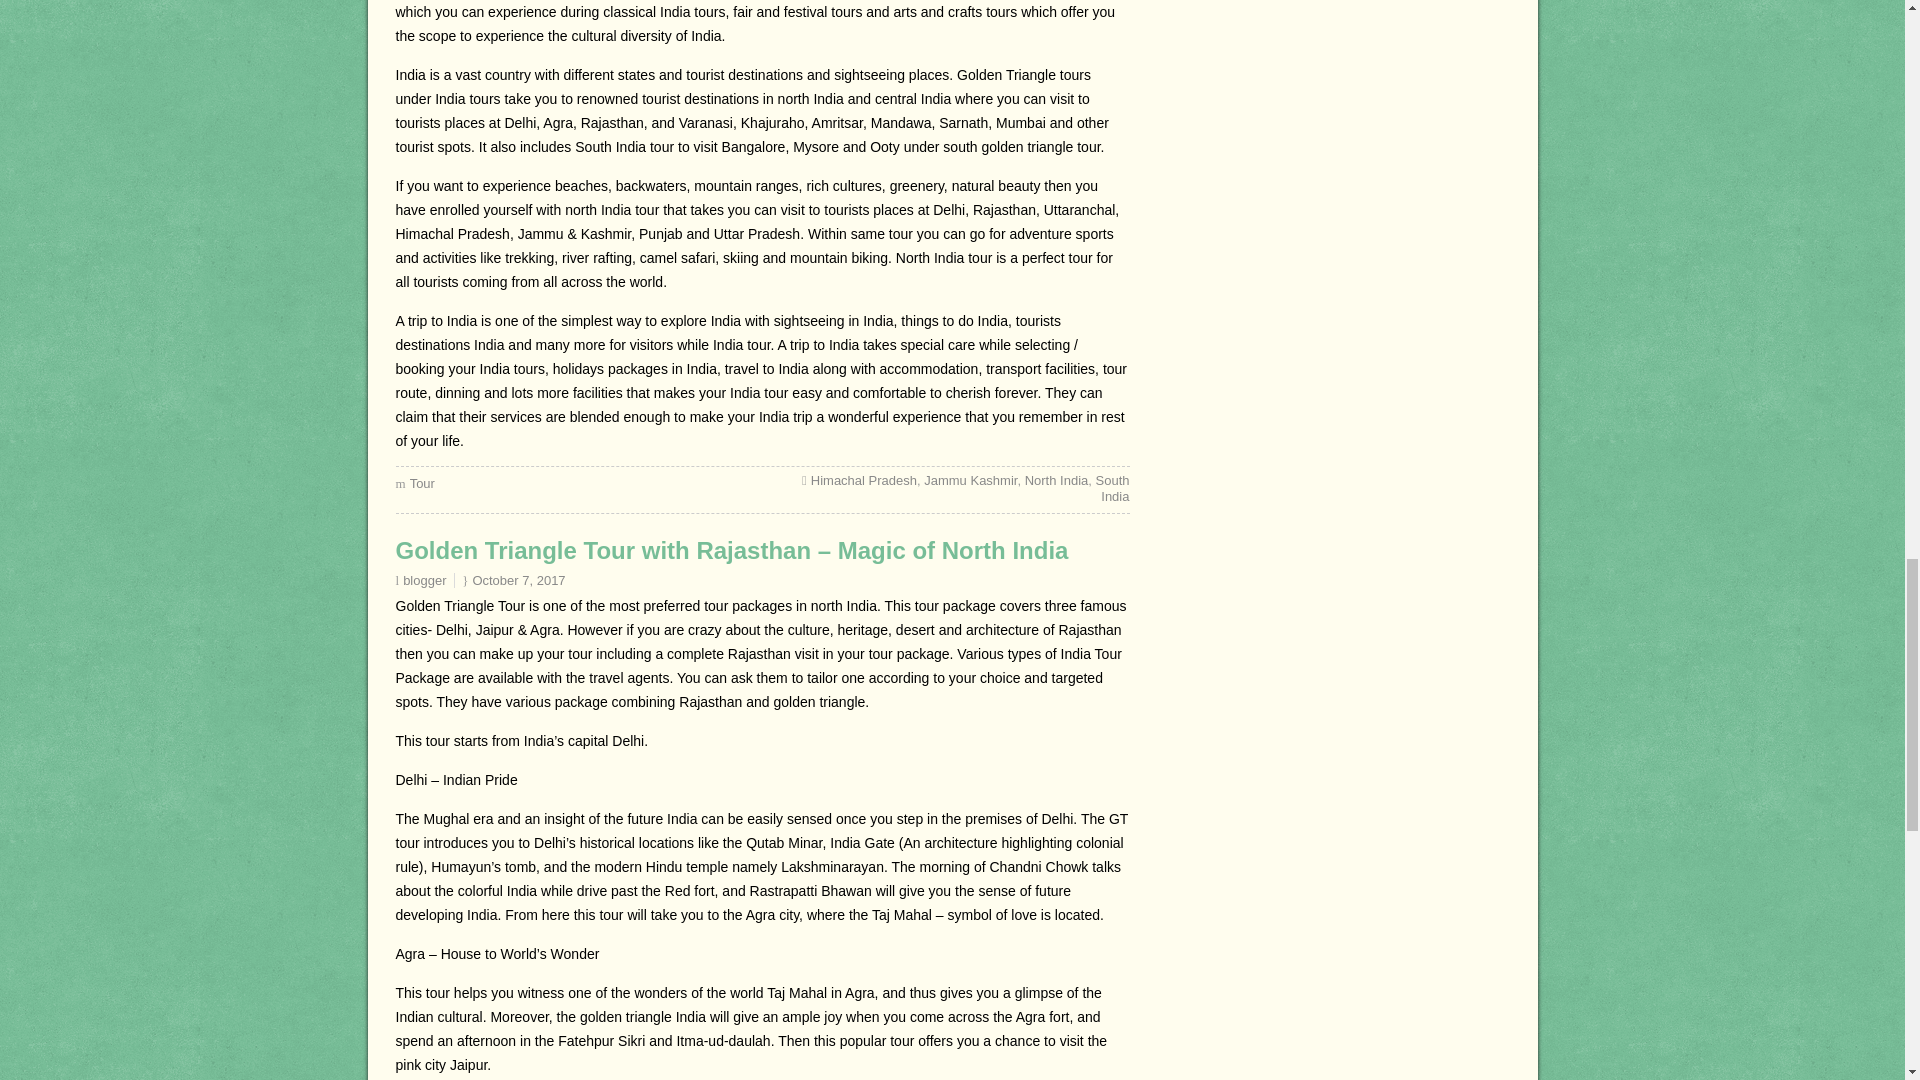 The width and height of the screenshot is (1920, 1080). What do you see at coordinates (518, 580) in the screenshot?
I see `October 7, 2017` at bounding box center [518, 580].